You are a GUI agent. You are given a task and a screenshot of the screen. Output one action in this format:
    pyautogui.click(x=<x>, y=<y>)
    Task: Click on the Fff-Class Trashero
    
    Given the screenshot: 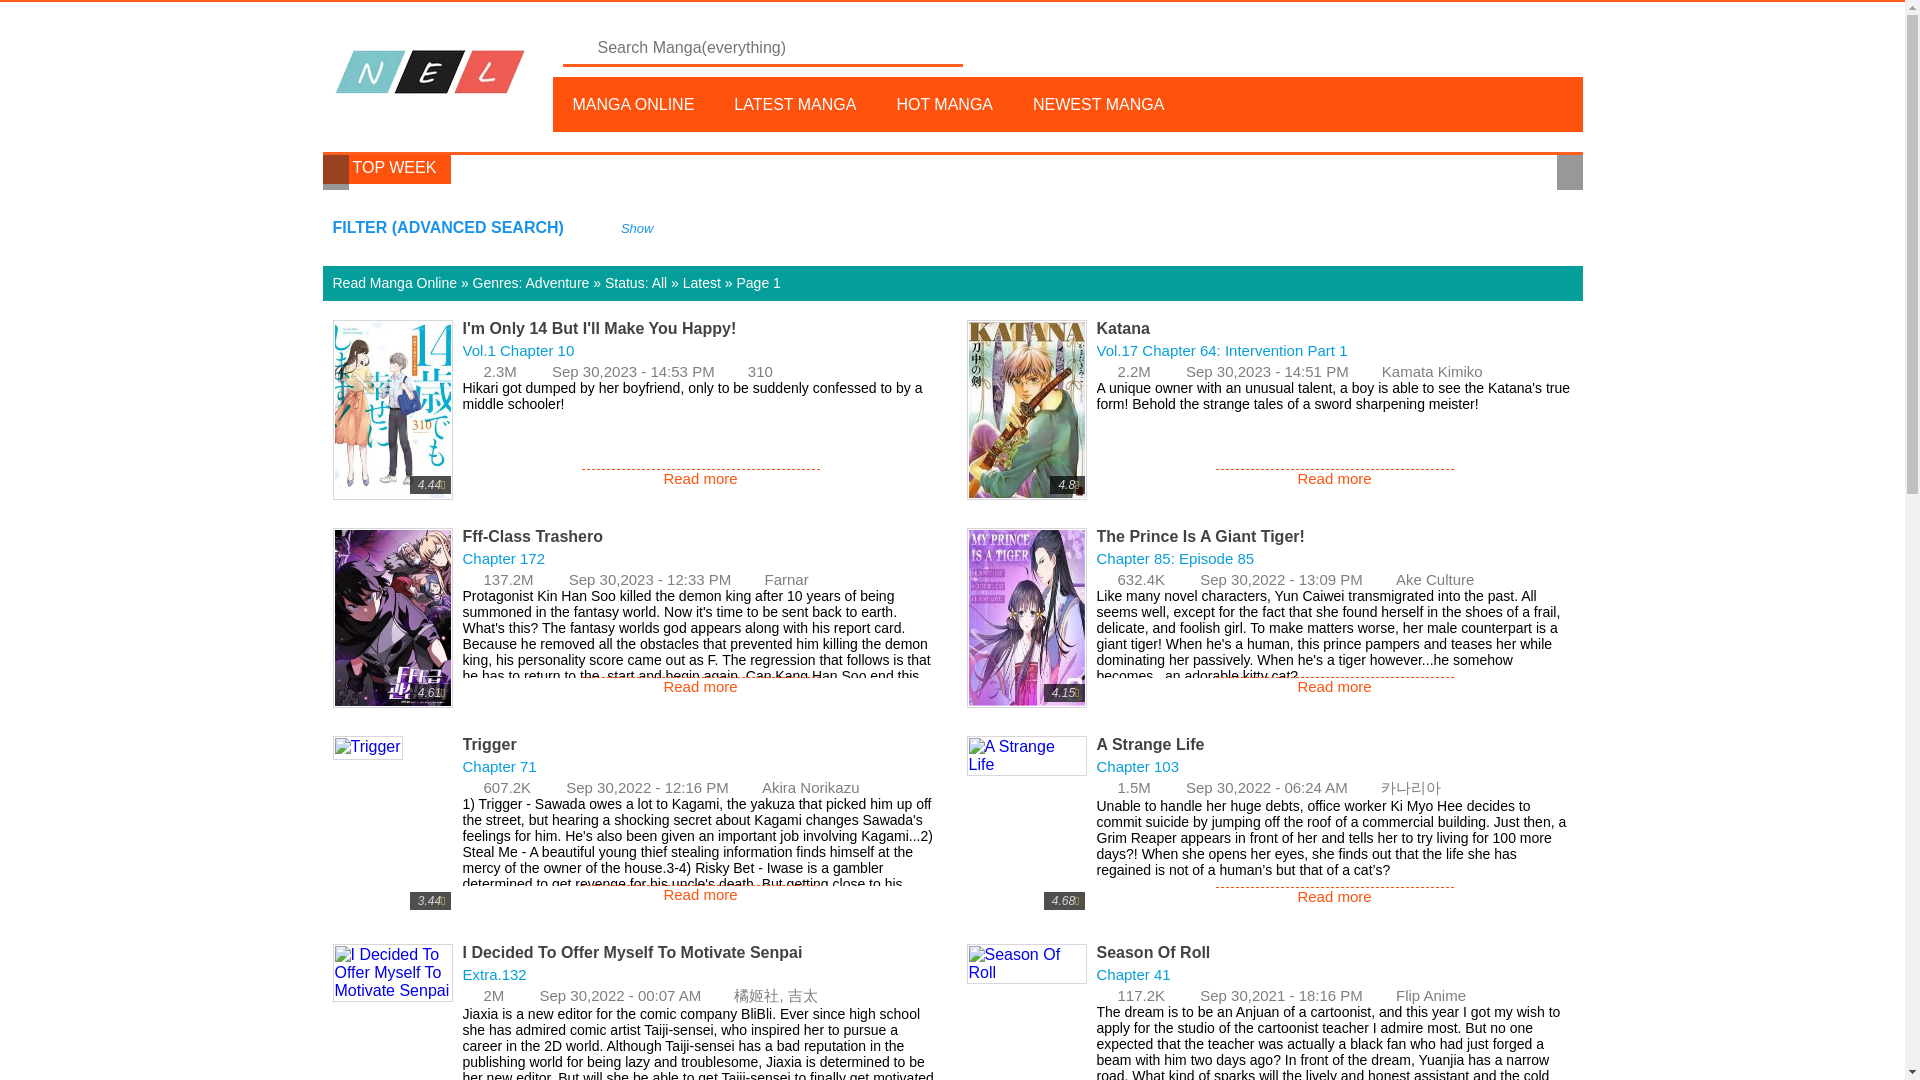 What is the action you would take?
    pyautogui.click(x=532, y=537)
    